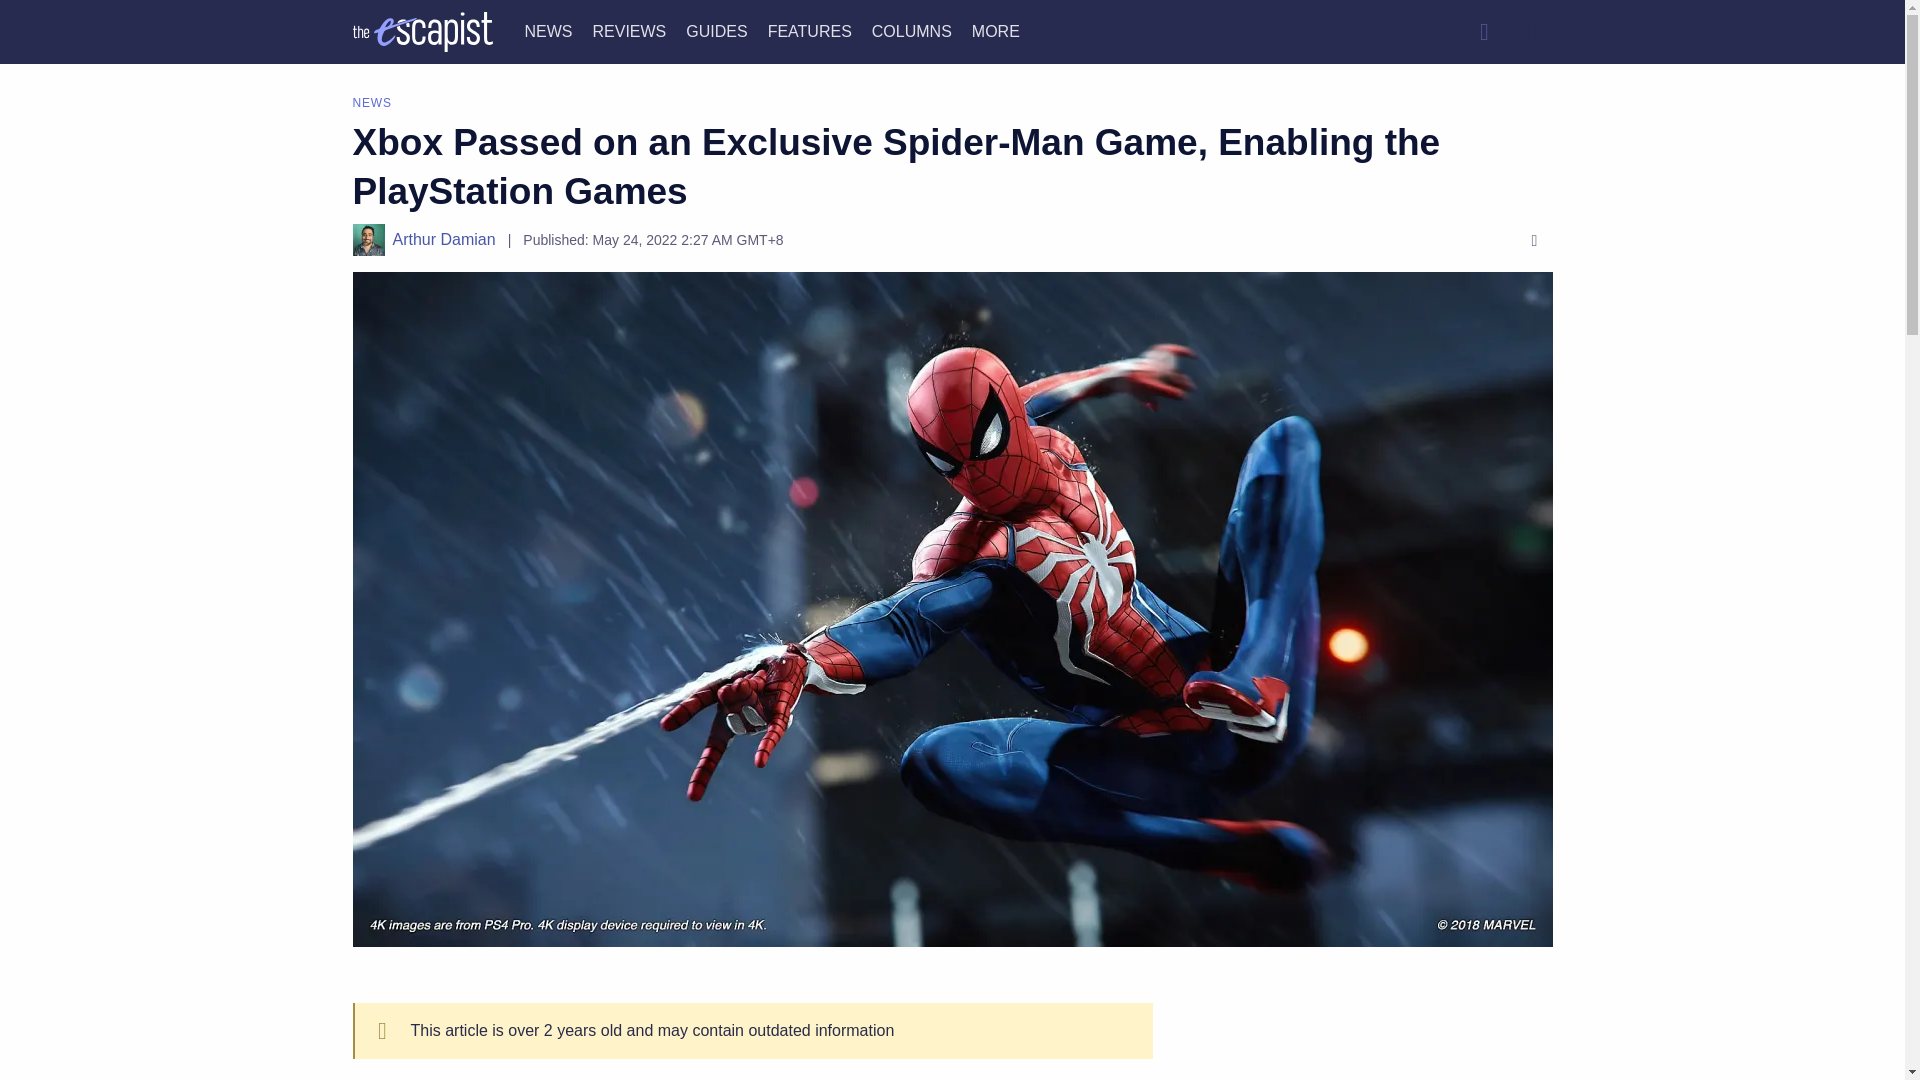  What do you see at coordinates (1483, 31) in the screenshot?
I see `Search` at bounding box center [1483, 31].